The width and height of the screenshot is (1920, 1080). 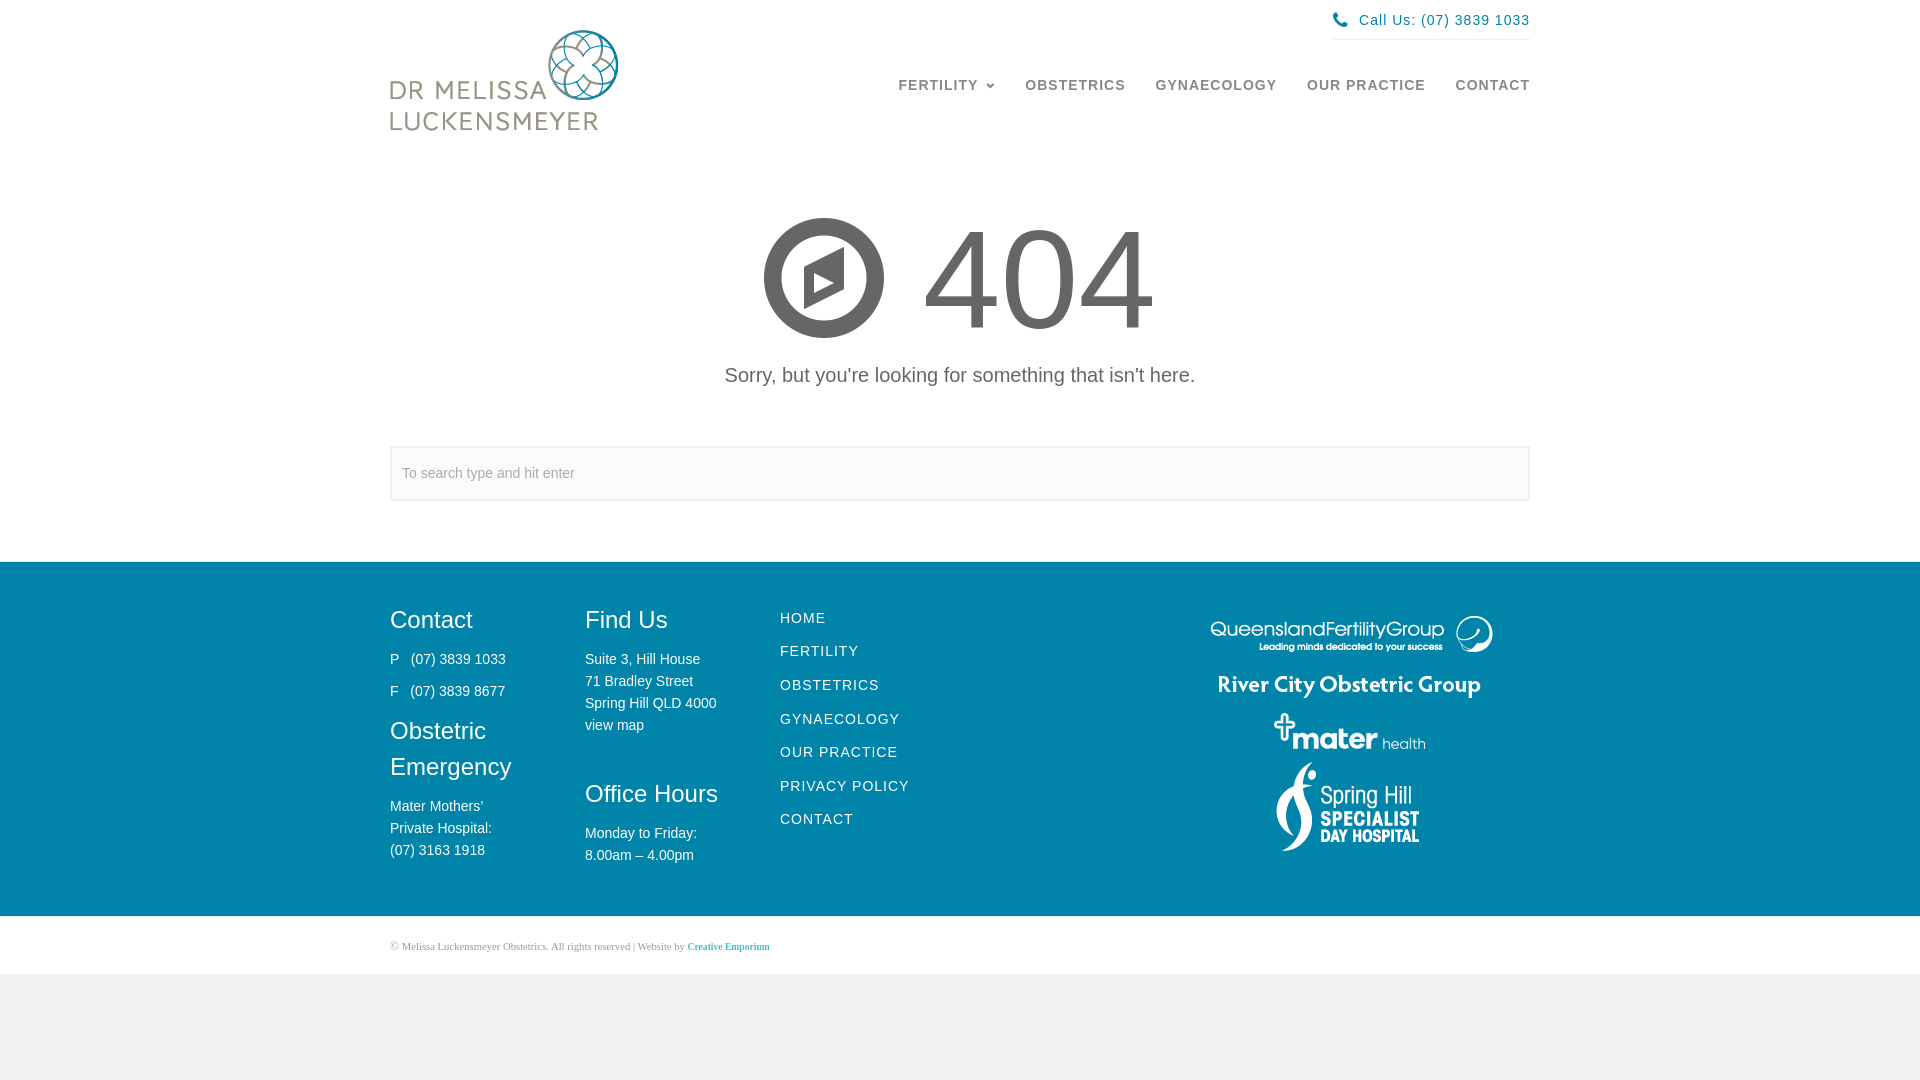 I want to click on OBSTETRICS, so click(x=1075, y=85).